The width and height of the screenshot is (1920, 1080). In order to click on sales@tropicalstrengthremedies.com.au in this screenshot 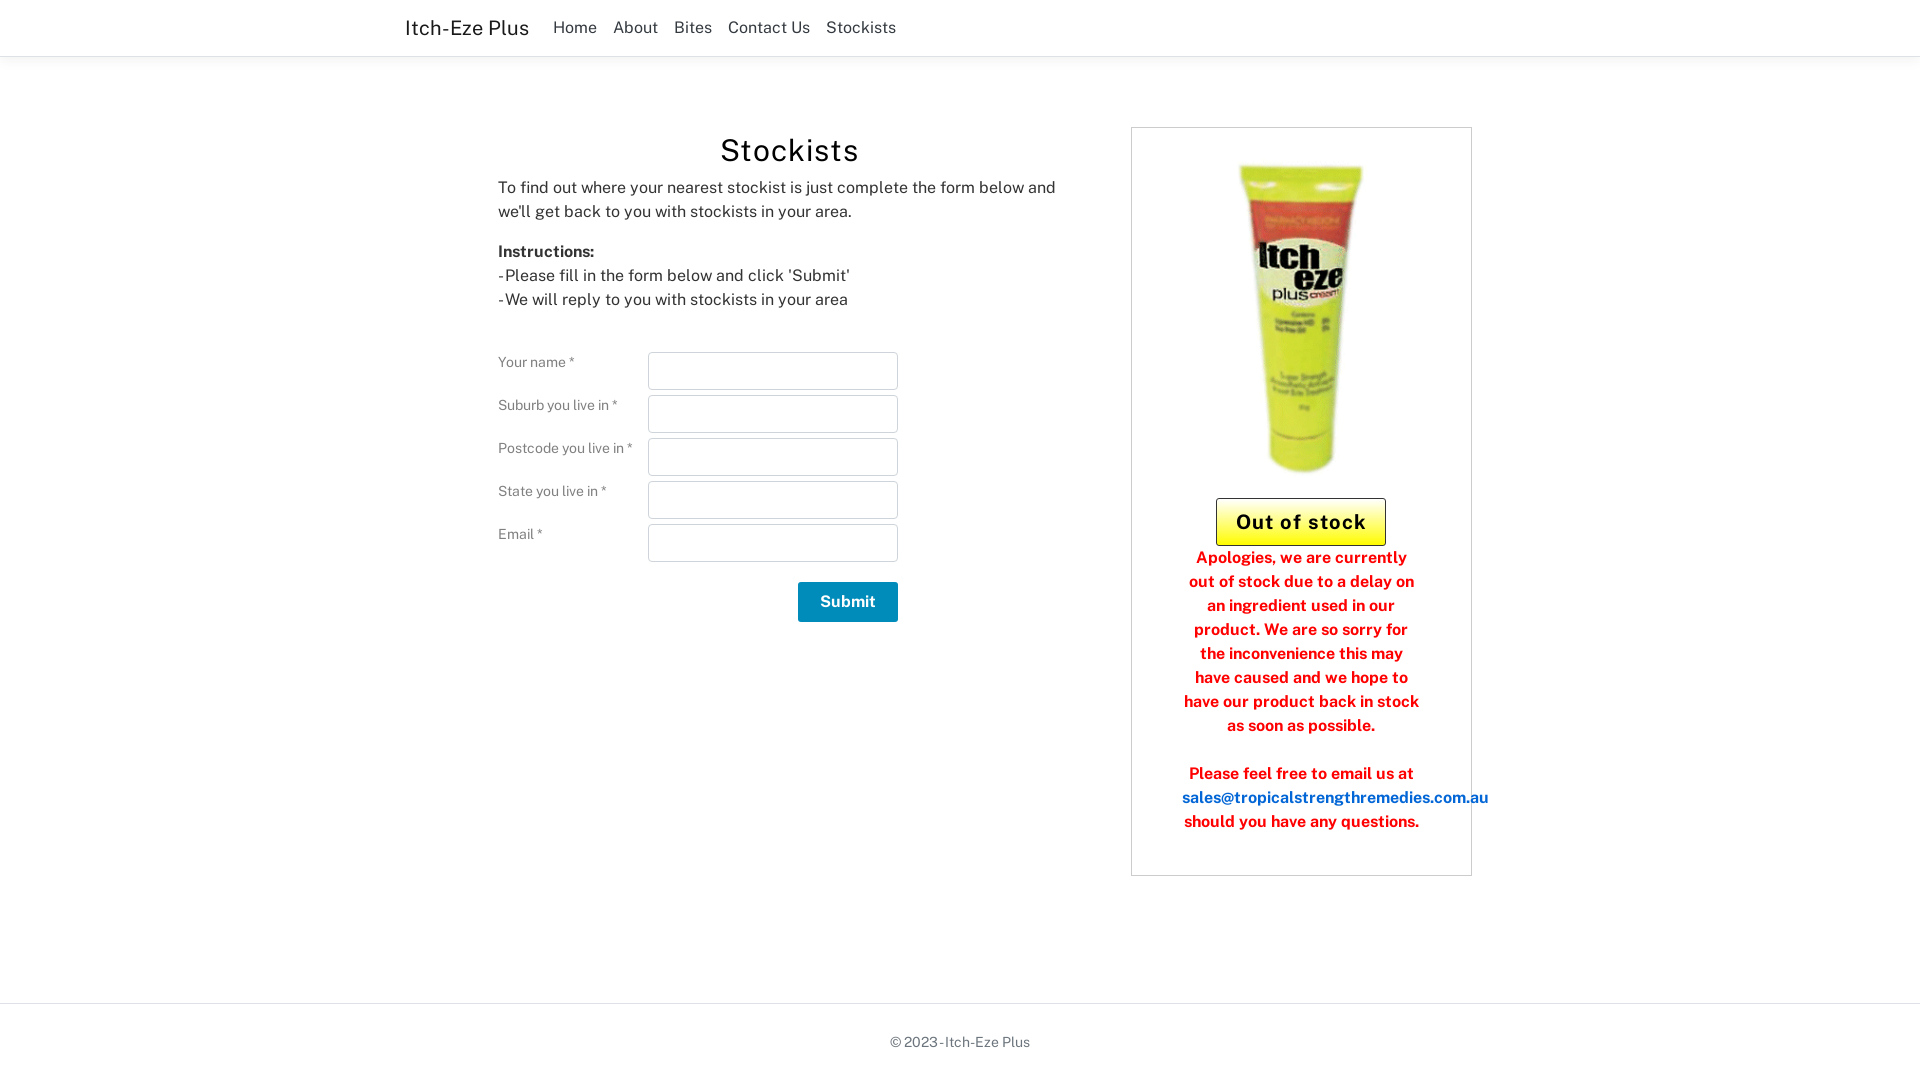, I will do `click(1336, 798)`.